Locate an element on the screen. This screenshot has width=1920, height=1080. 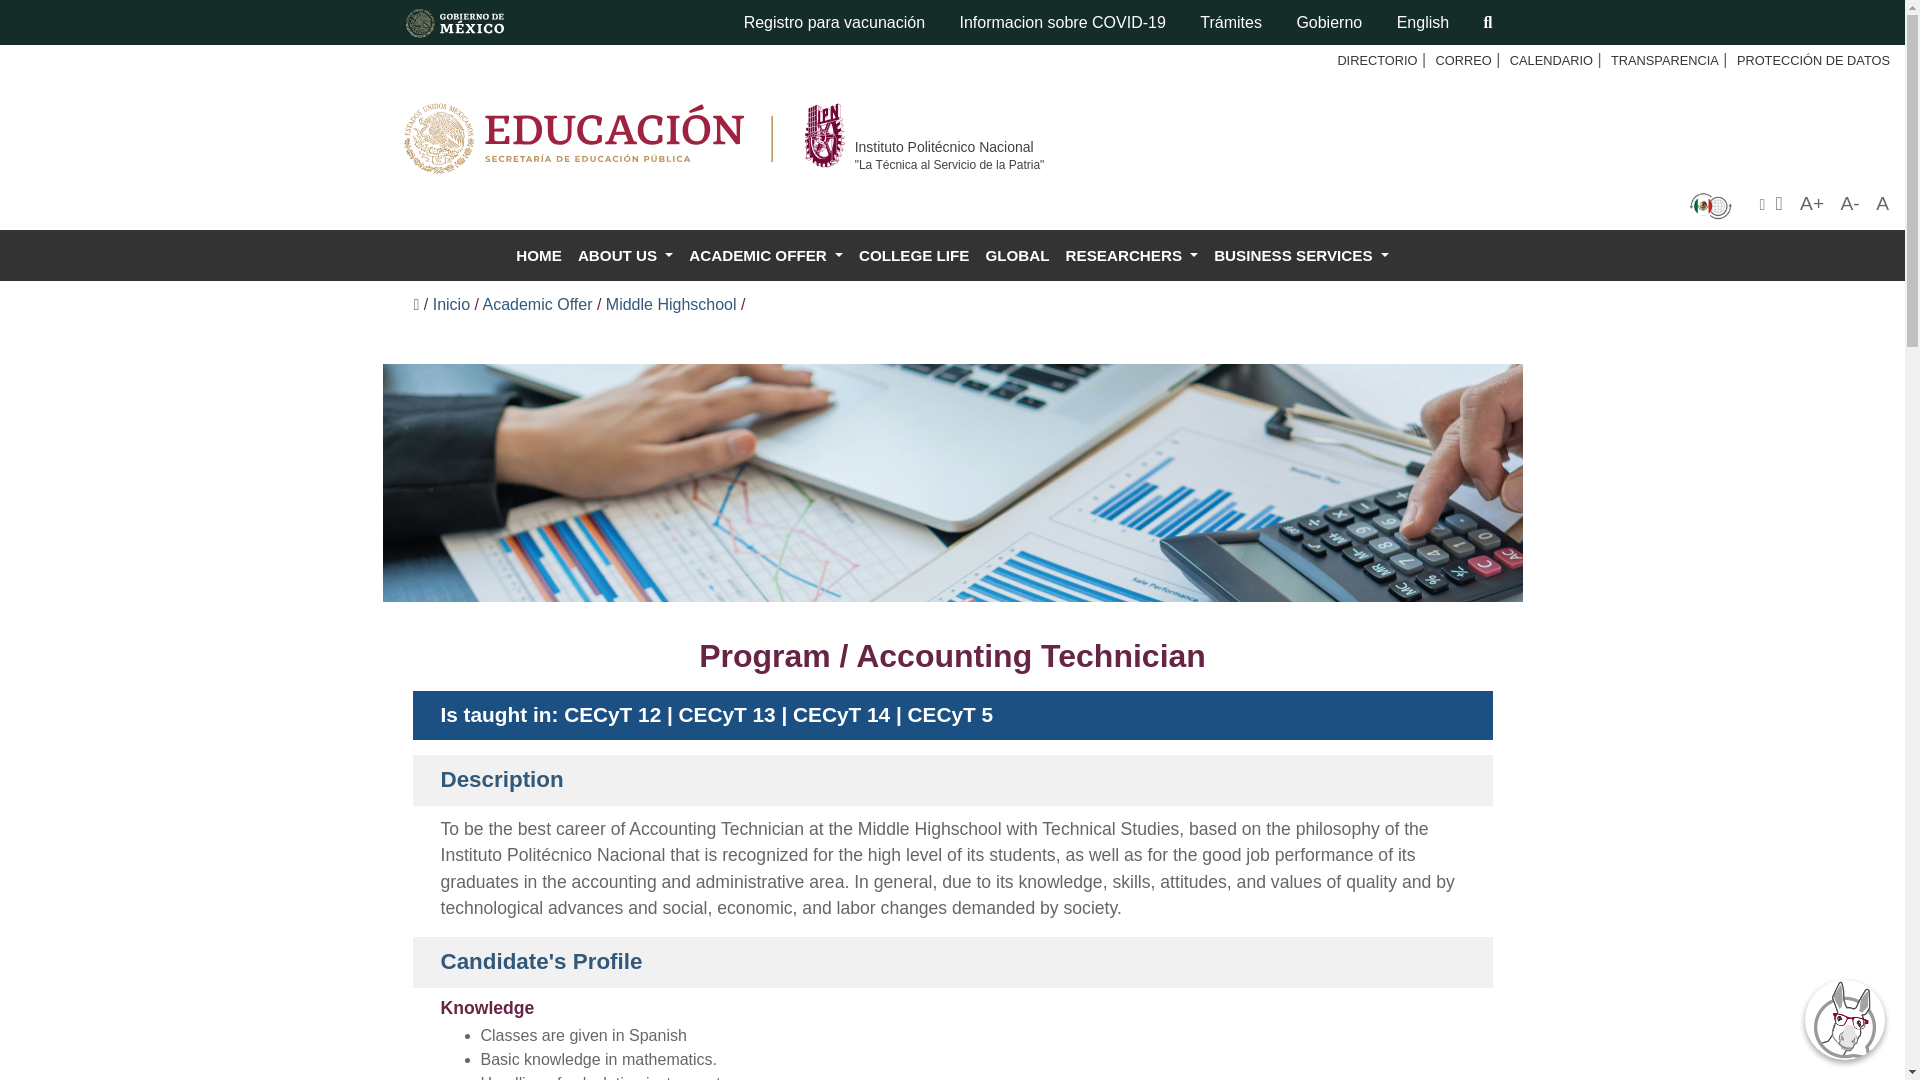
CALENDARIO is located at coordinates (1551, 60).